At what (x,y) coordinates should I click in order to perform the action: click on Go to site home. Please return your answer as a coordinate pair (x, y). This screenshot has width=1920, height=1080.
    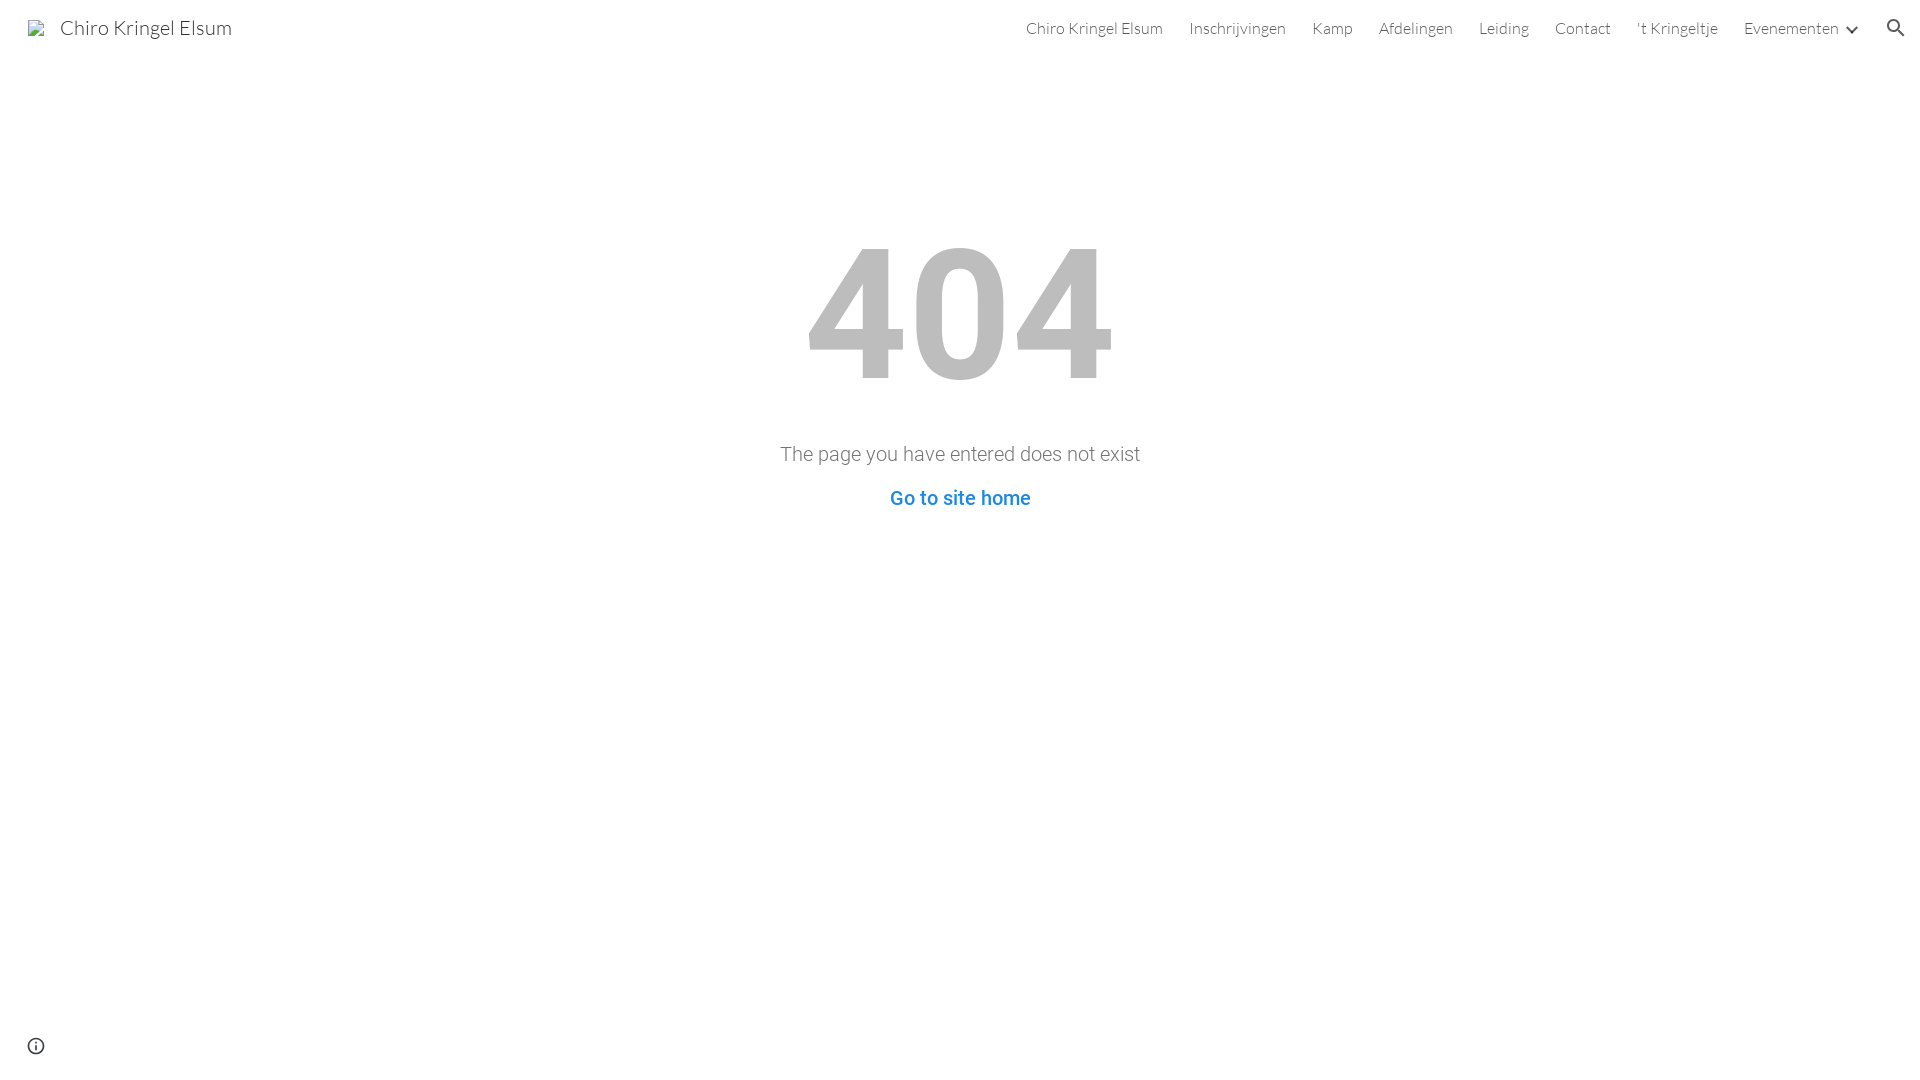
    Looking at the image, I should click on (960, 498).